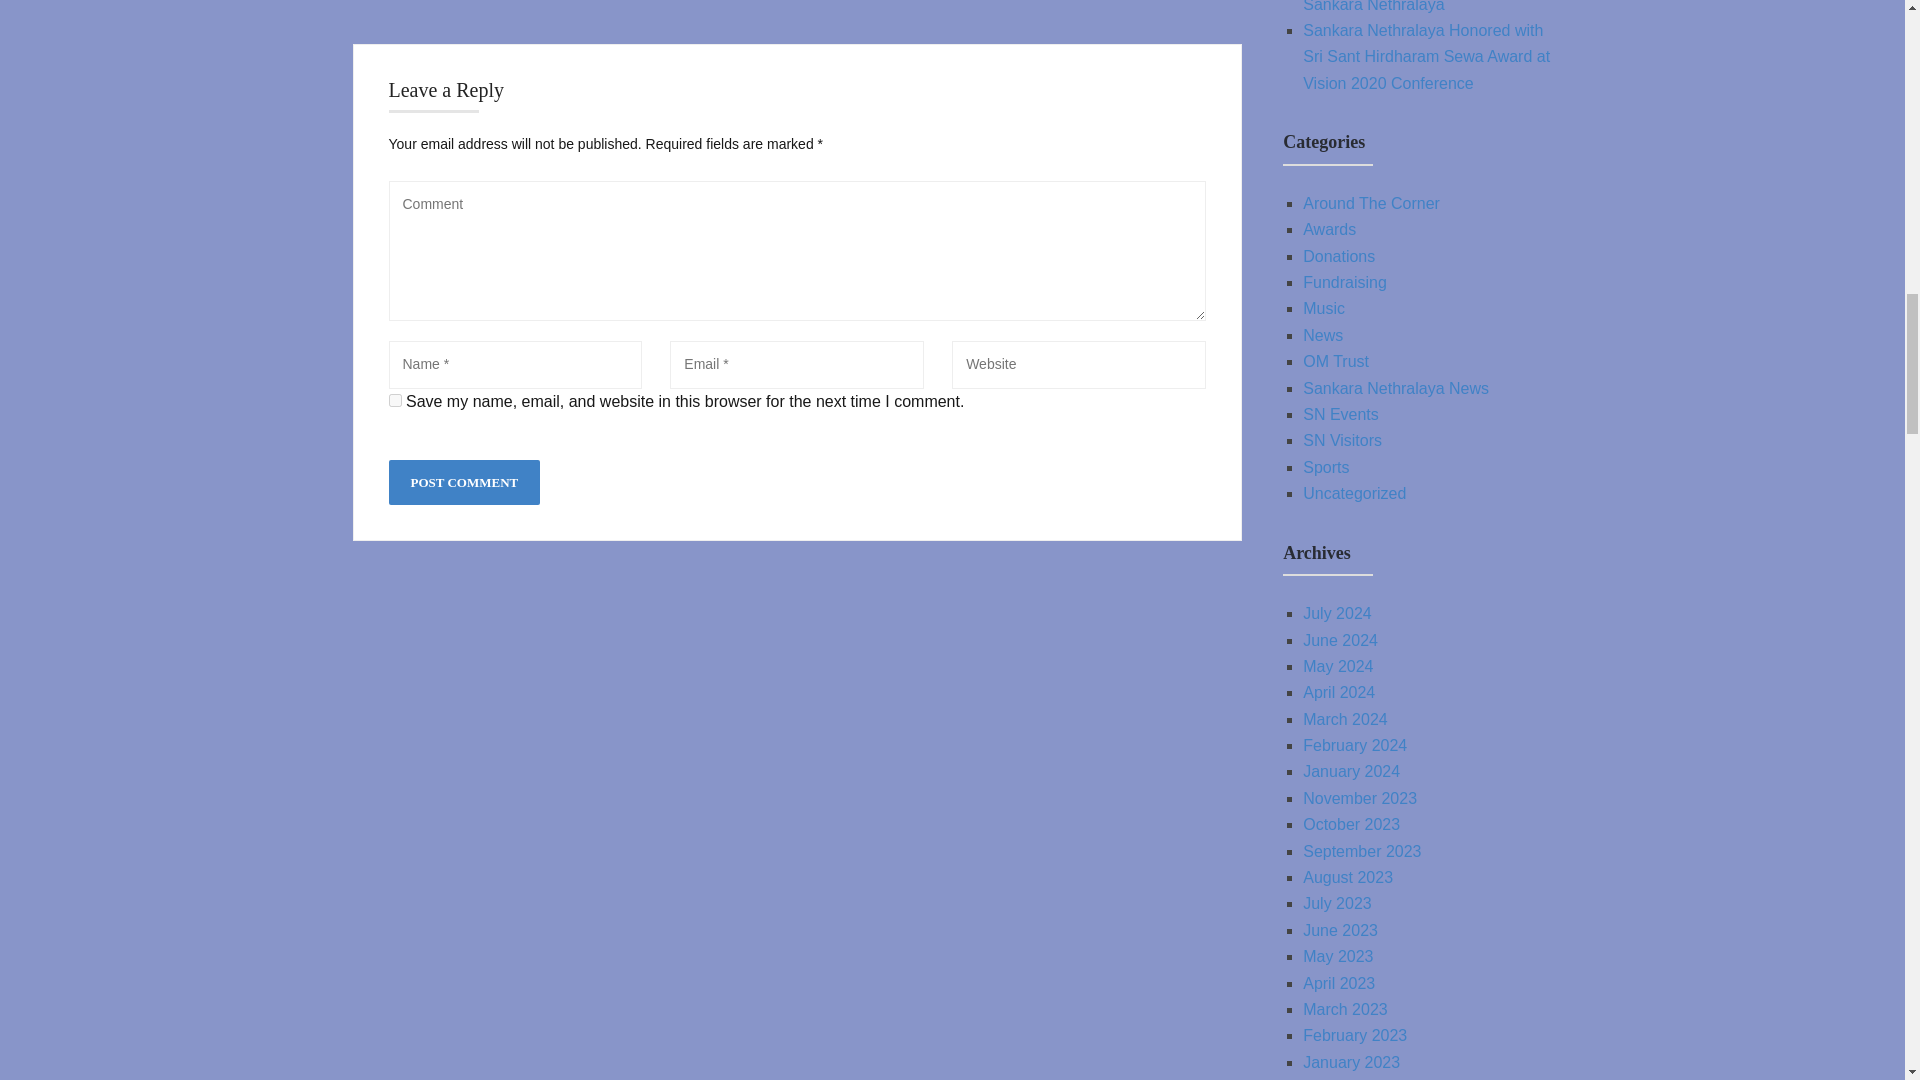  What do you see at coordinates (1340, 414) in the screenshot?
I see `SN Events` at bounding box center [1340, 414].